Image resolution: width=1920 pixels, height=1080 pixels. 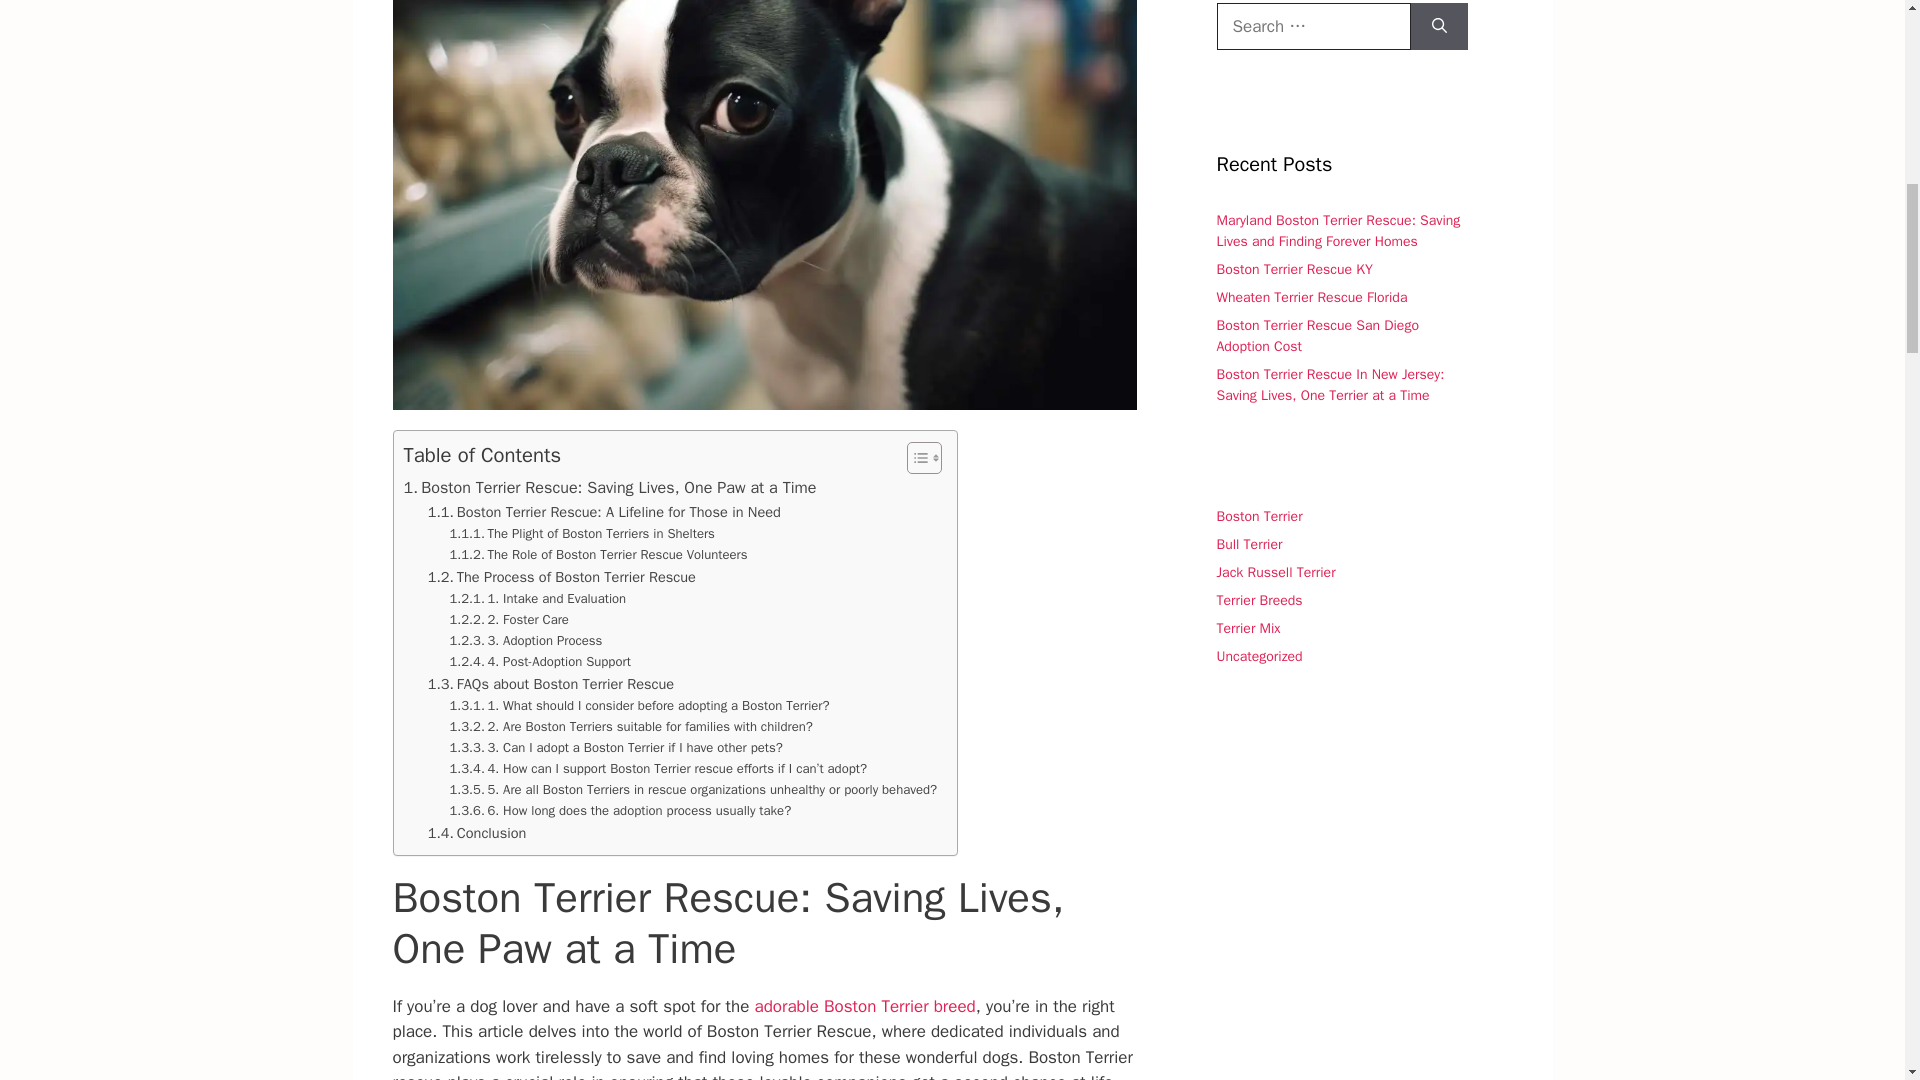 I want to click on 3. Adoption Process, so click(x=526, y=641).